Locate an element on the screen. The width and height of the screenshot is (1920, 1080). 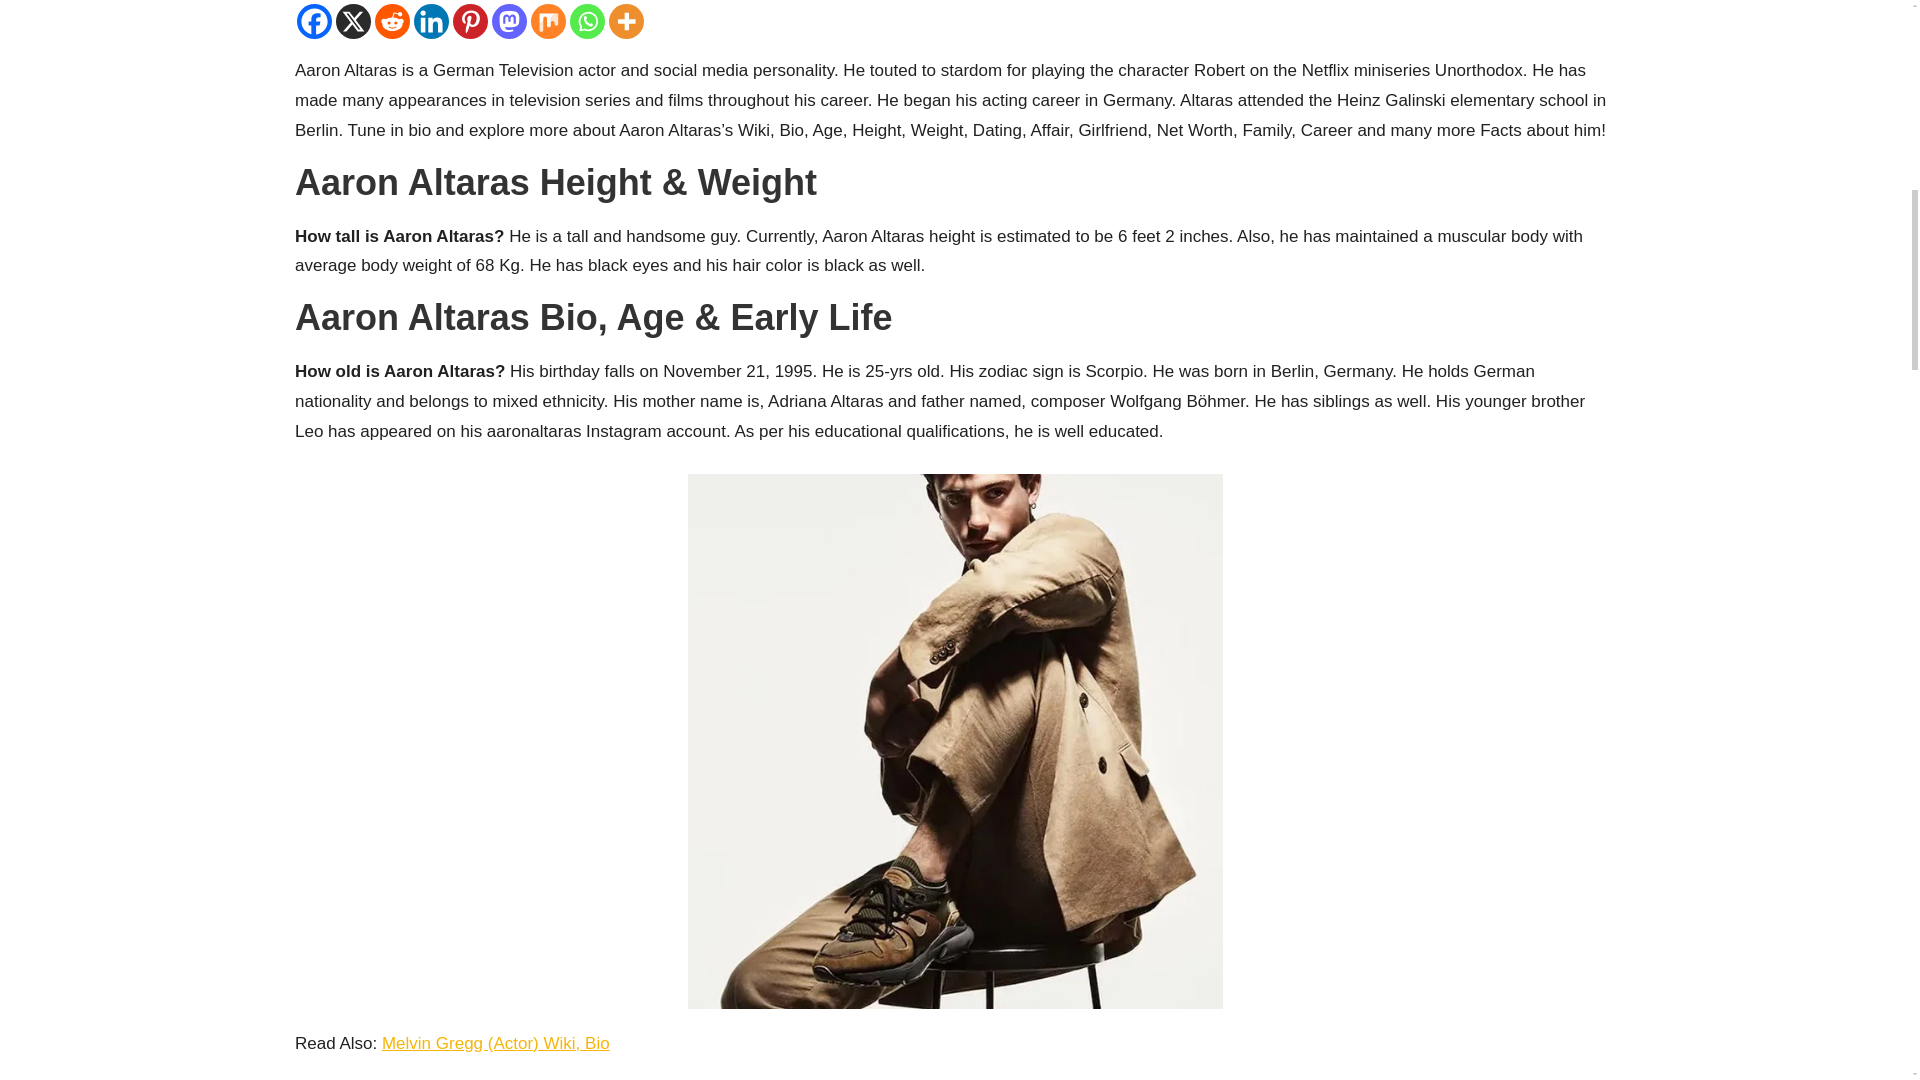
Reddit is located at coordinates (392, 21).